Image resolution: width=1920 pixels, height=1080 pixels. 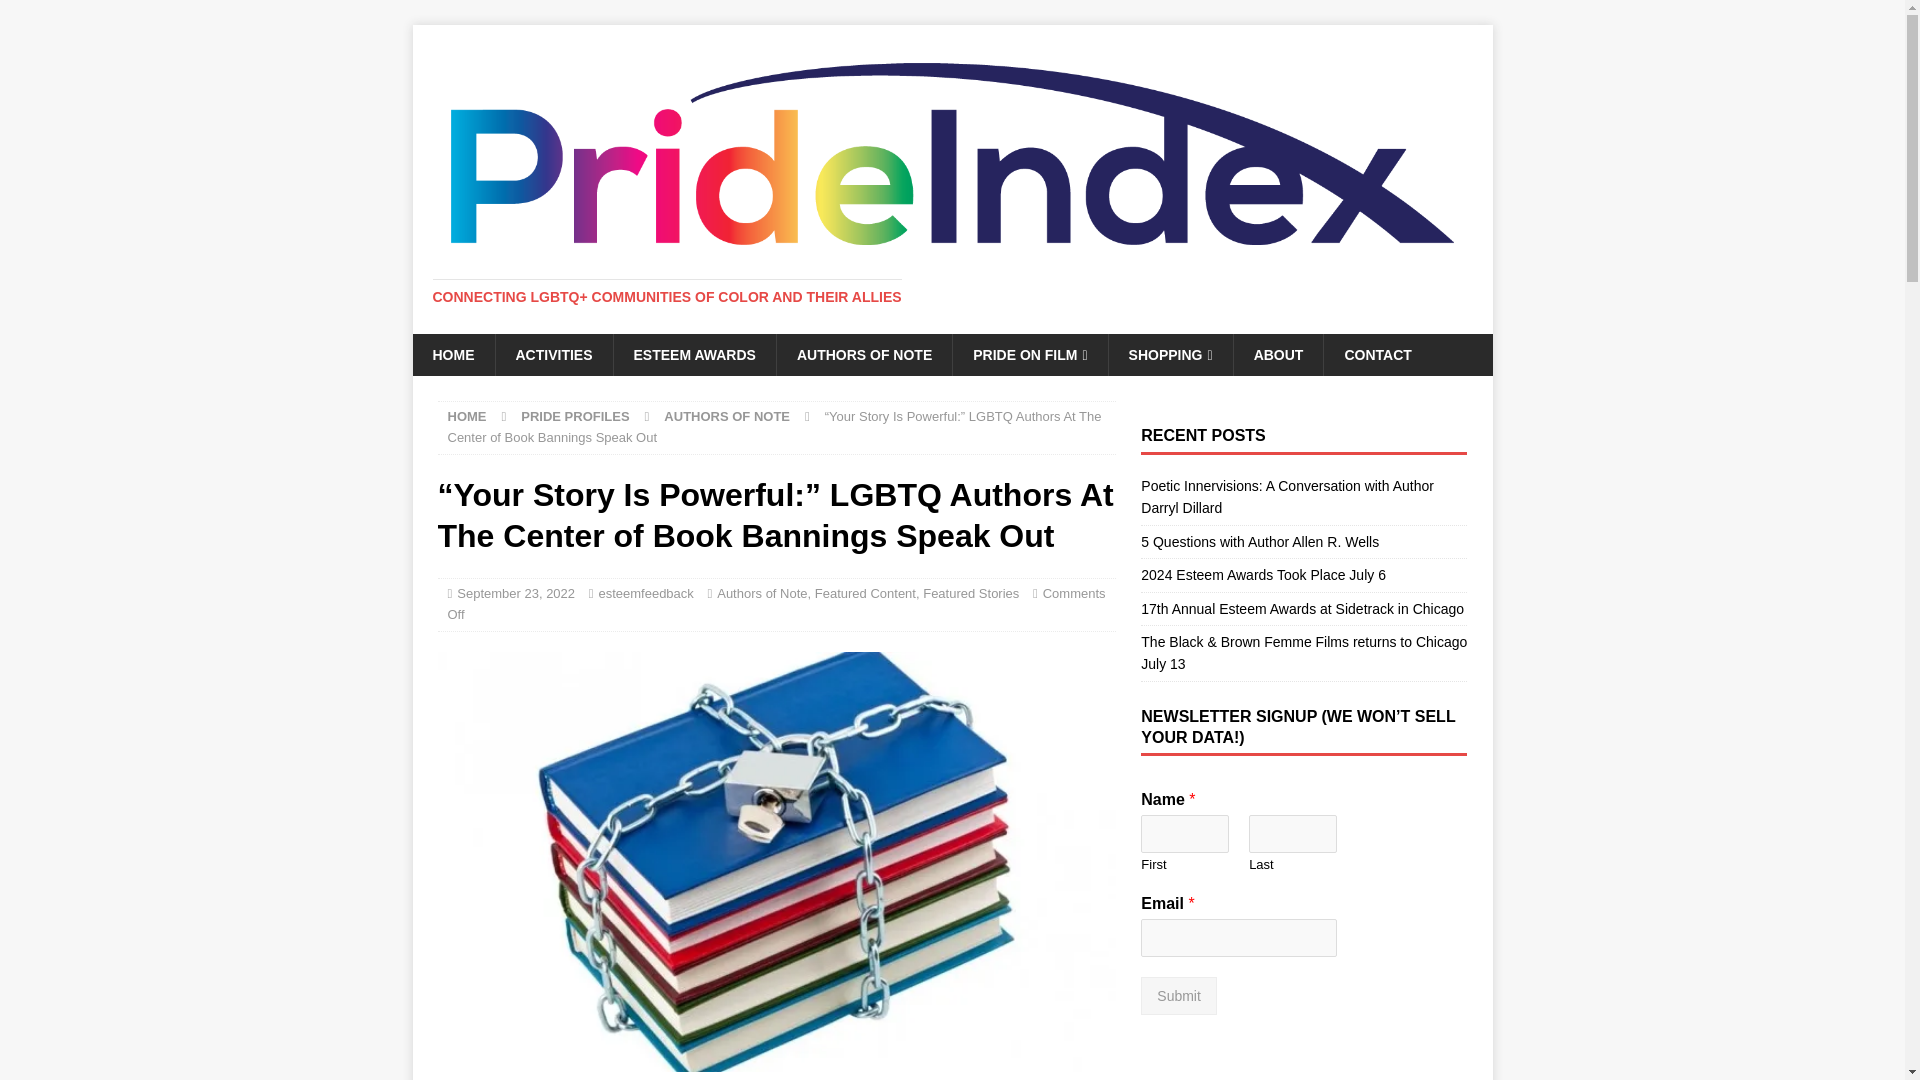 I want to click on SHOPPING, so click(x=1170, y=354).